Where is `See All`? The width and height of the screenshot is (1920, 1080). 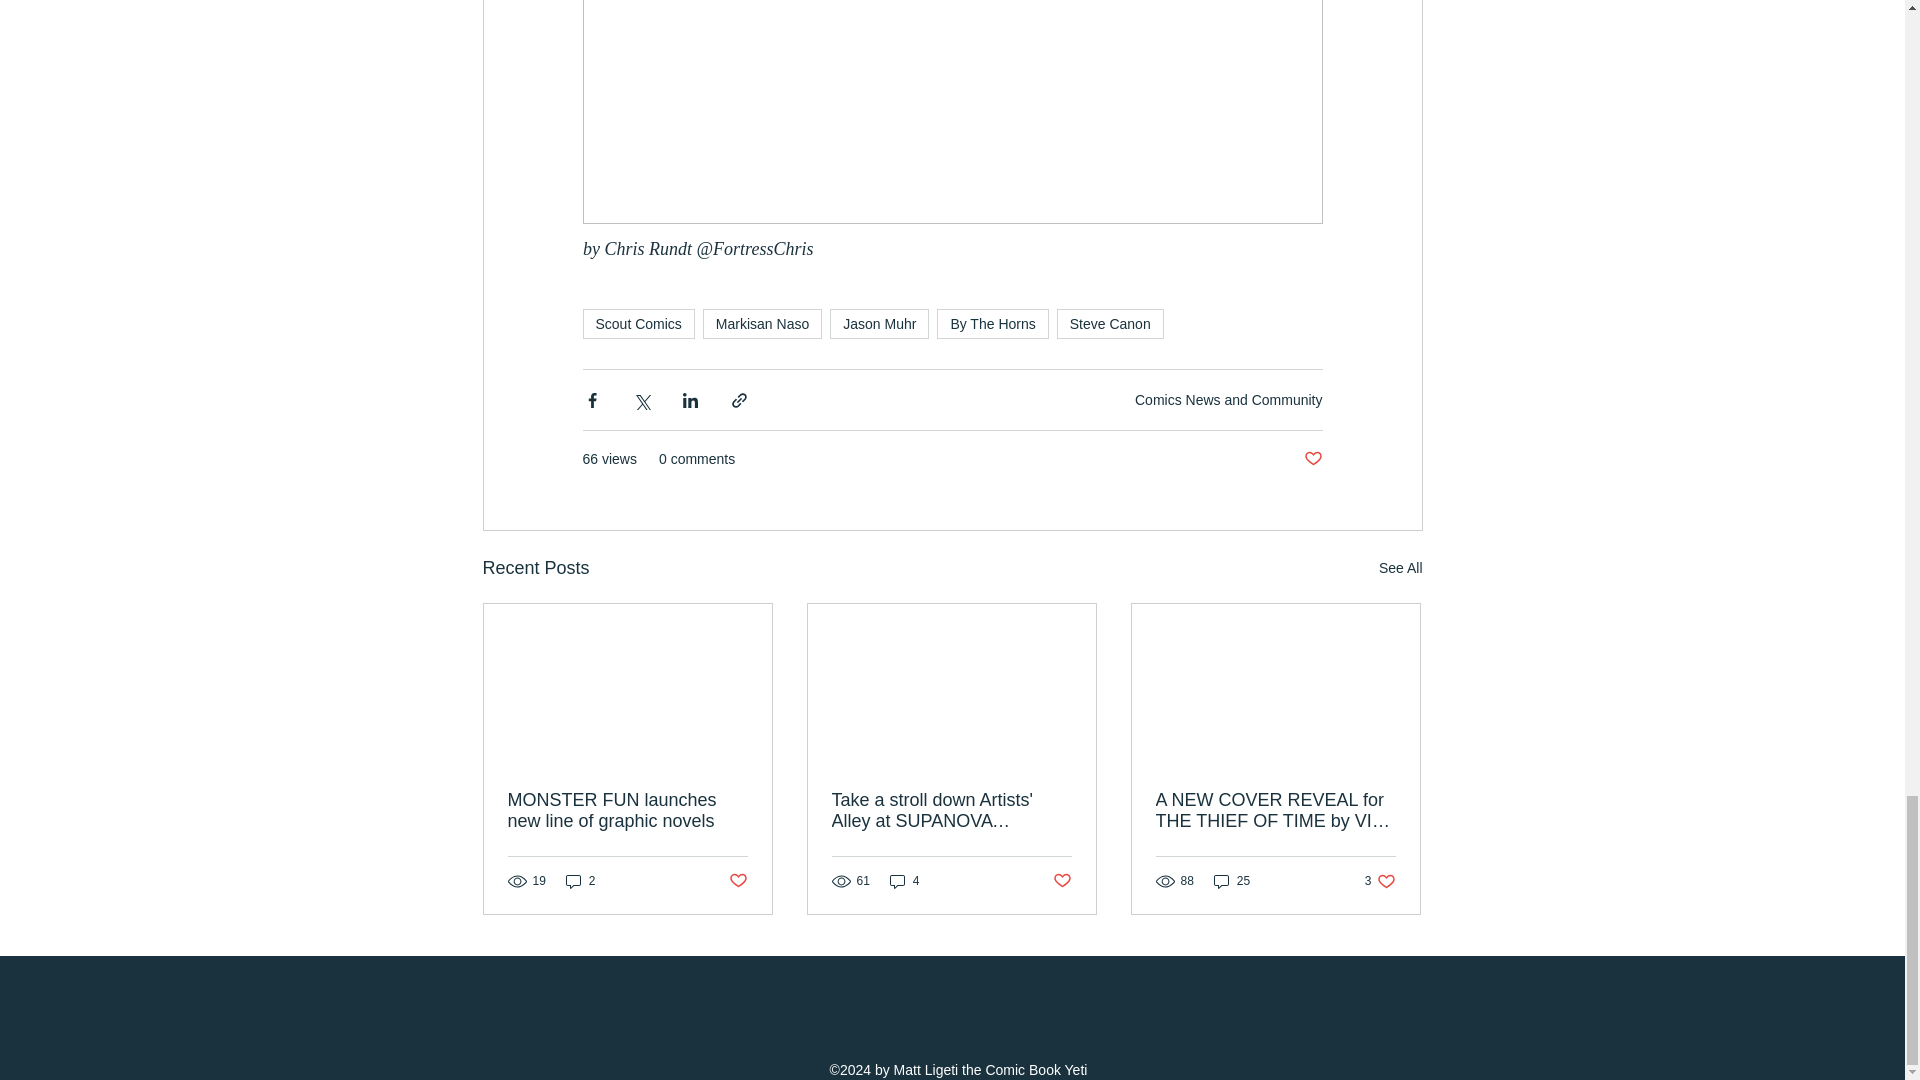 See All is located at coordinates (1400, 568).